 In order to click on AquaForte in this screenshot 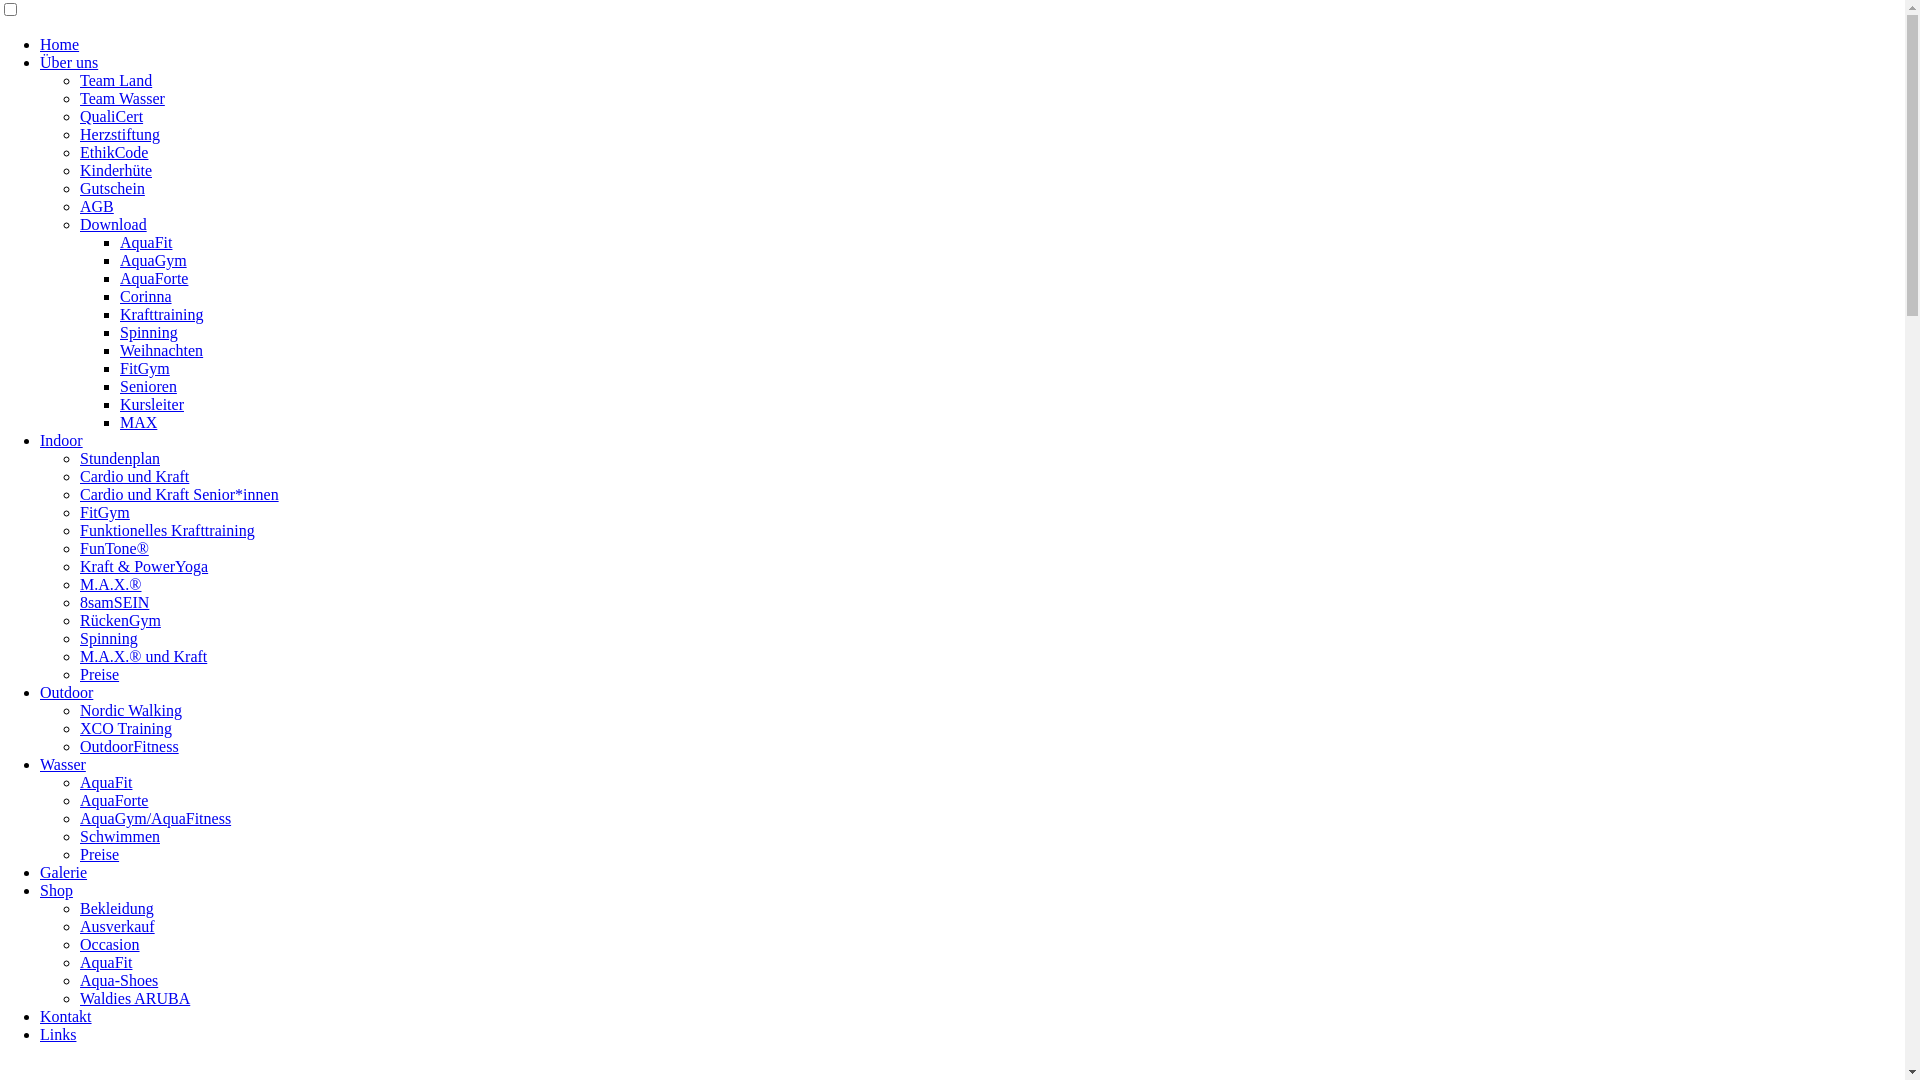, I will do `click(154, 278)`.